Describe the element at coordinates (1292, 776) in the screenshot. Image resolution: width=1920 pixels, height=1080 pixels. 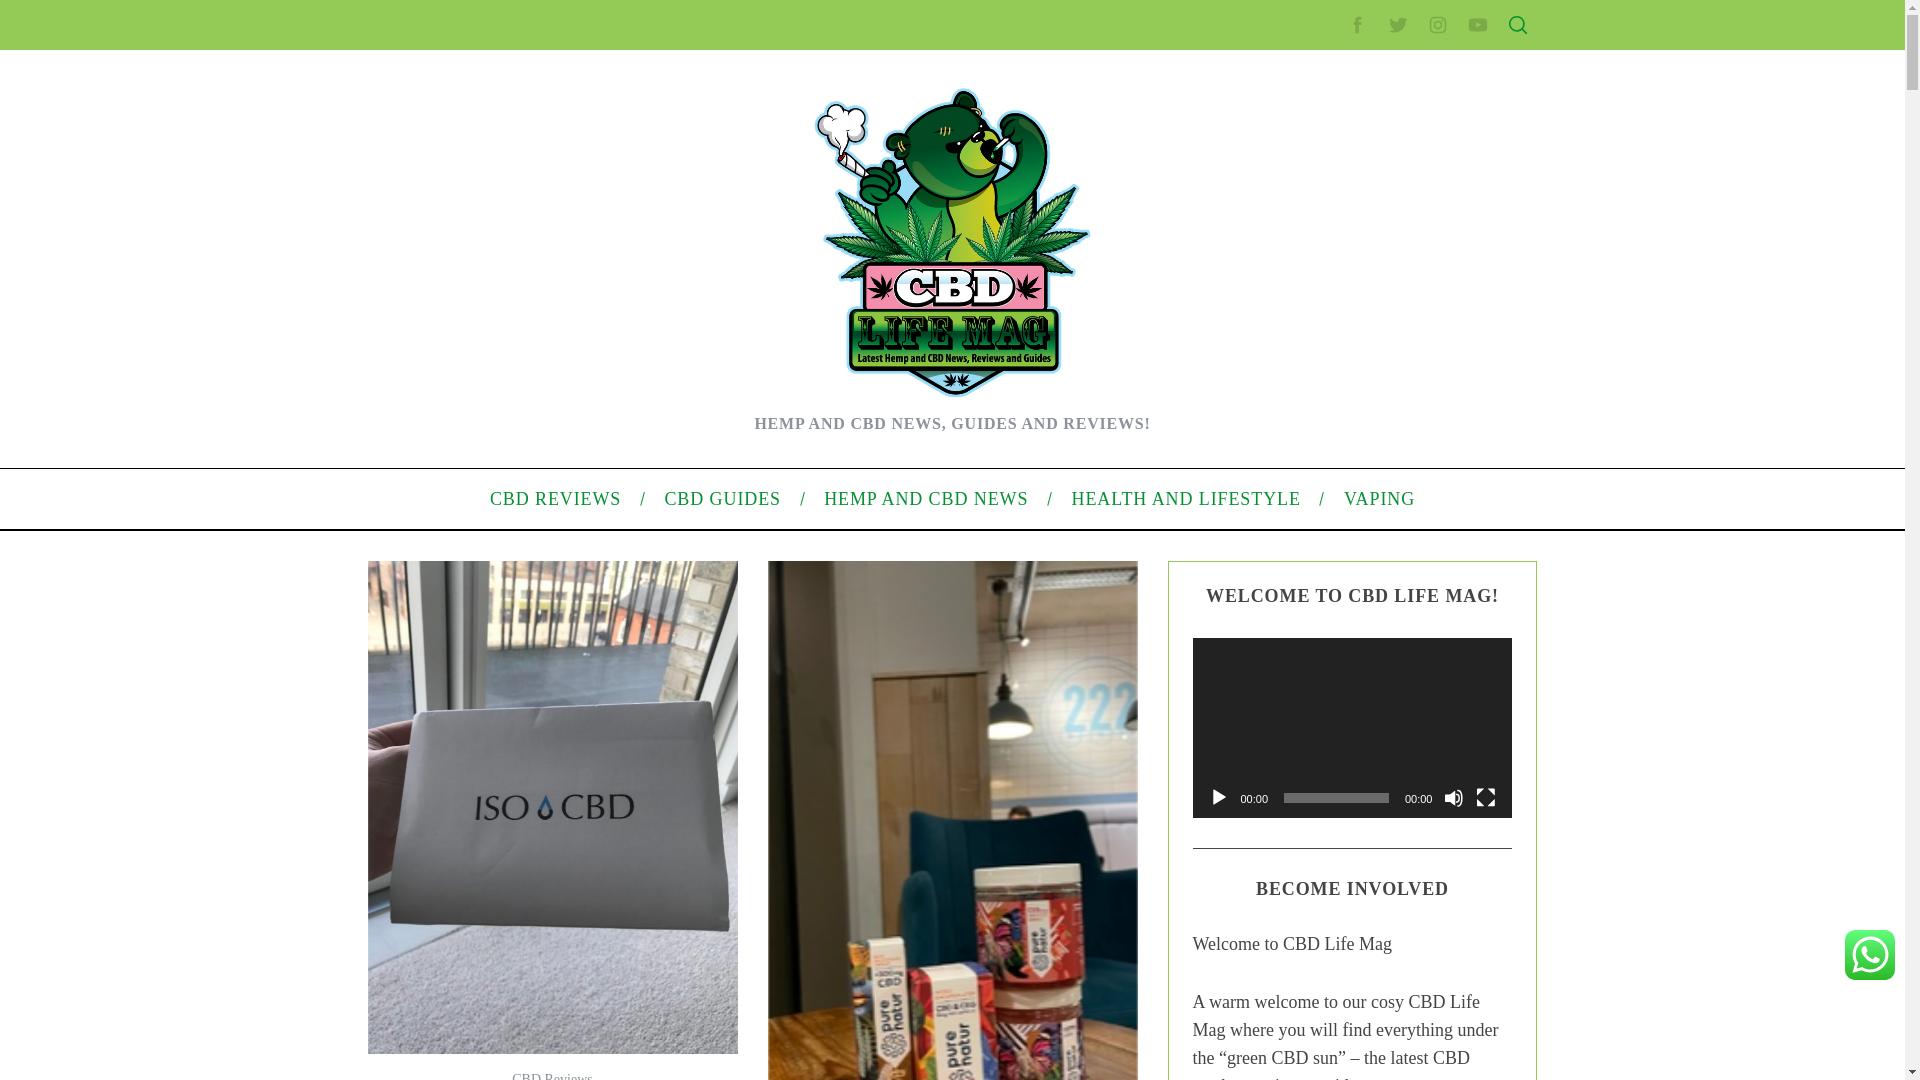
I see `Log in` at that location.